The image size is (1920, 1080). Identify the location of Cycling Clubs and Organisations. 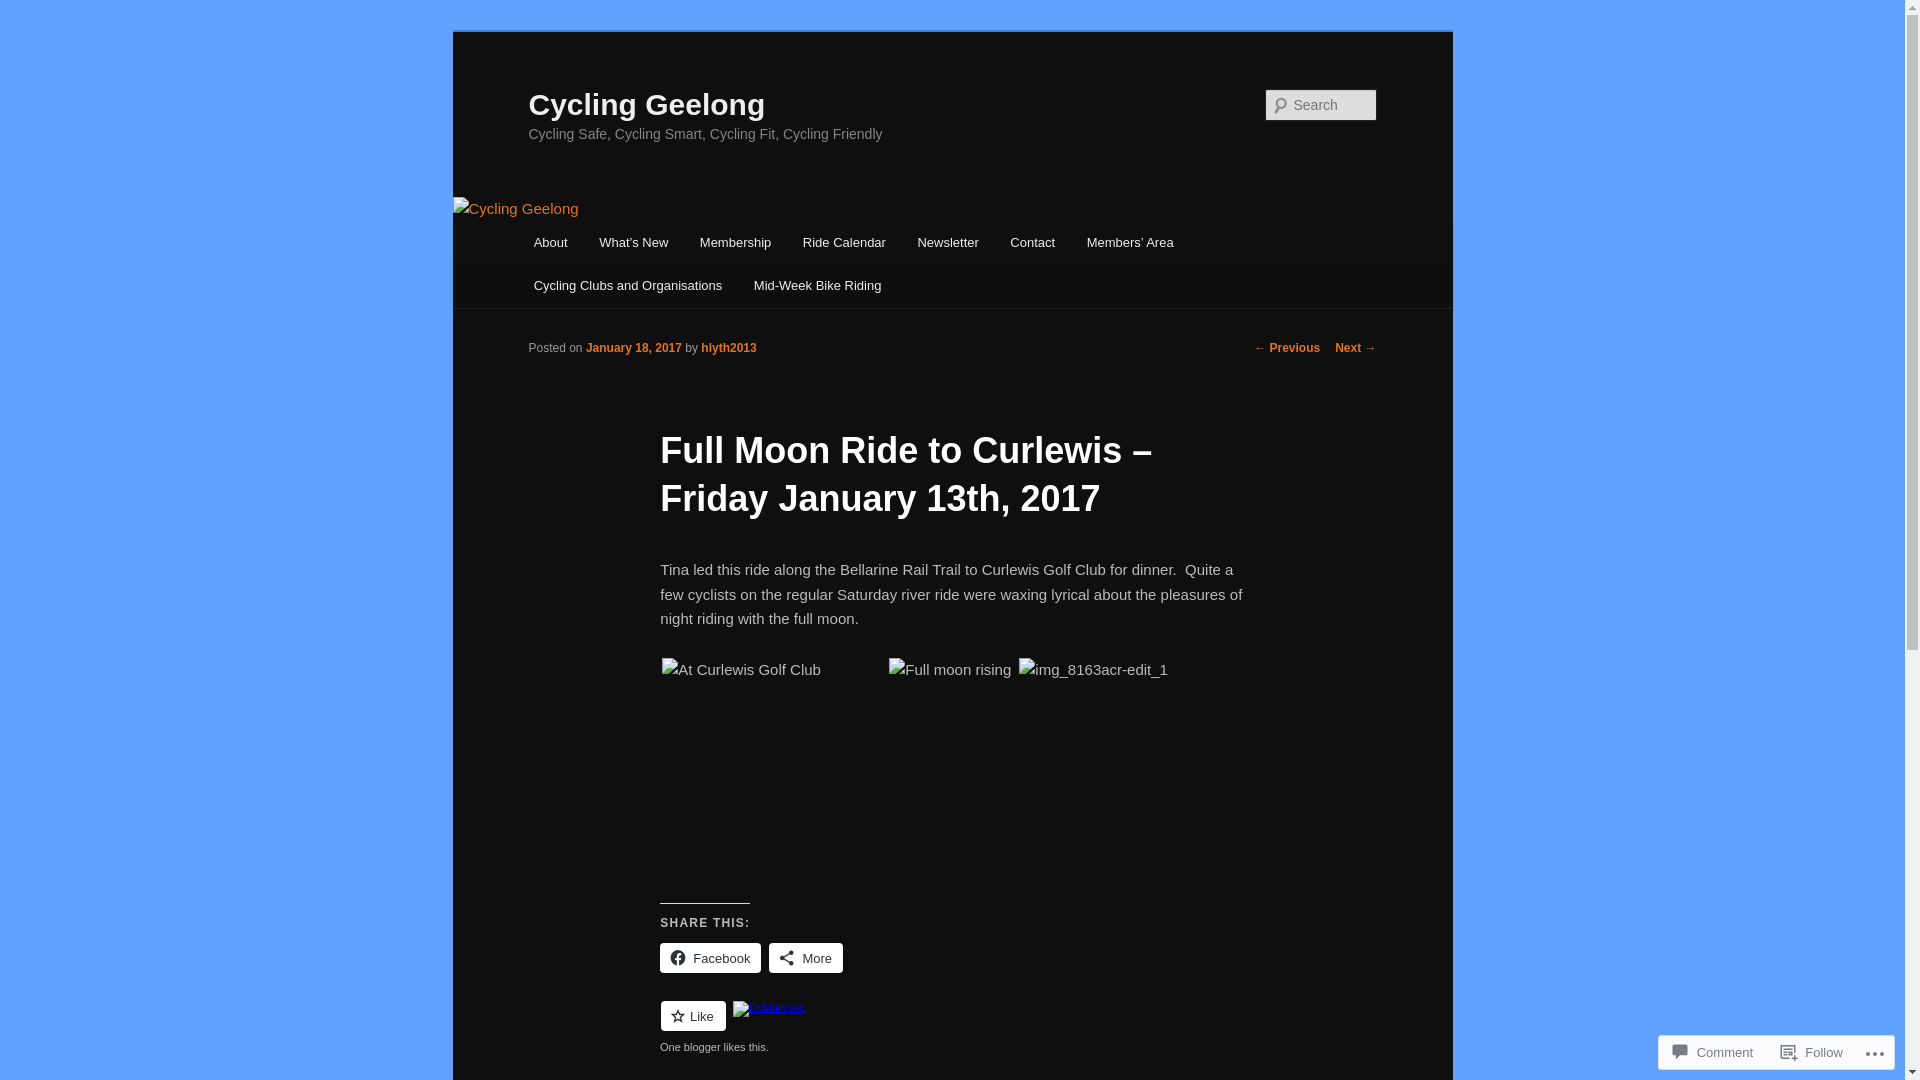
(628, 286).